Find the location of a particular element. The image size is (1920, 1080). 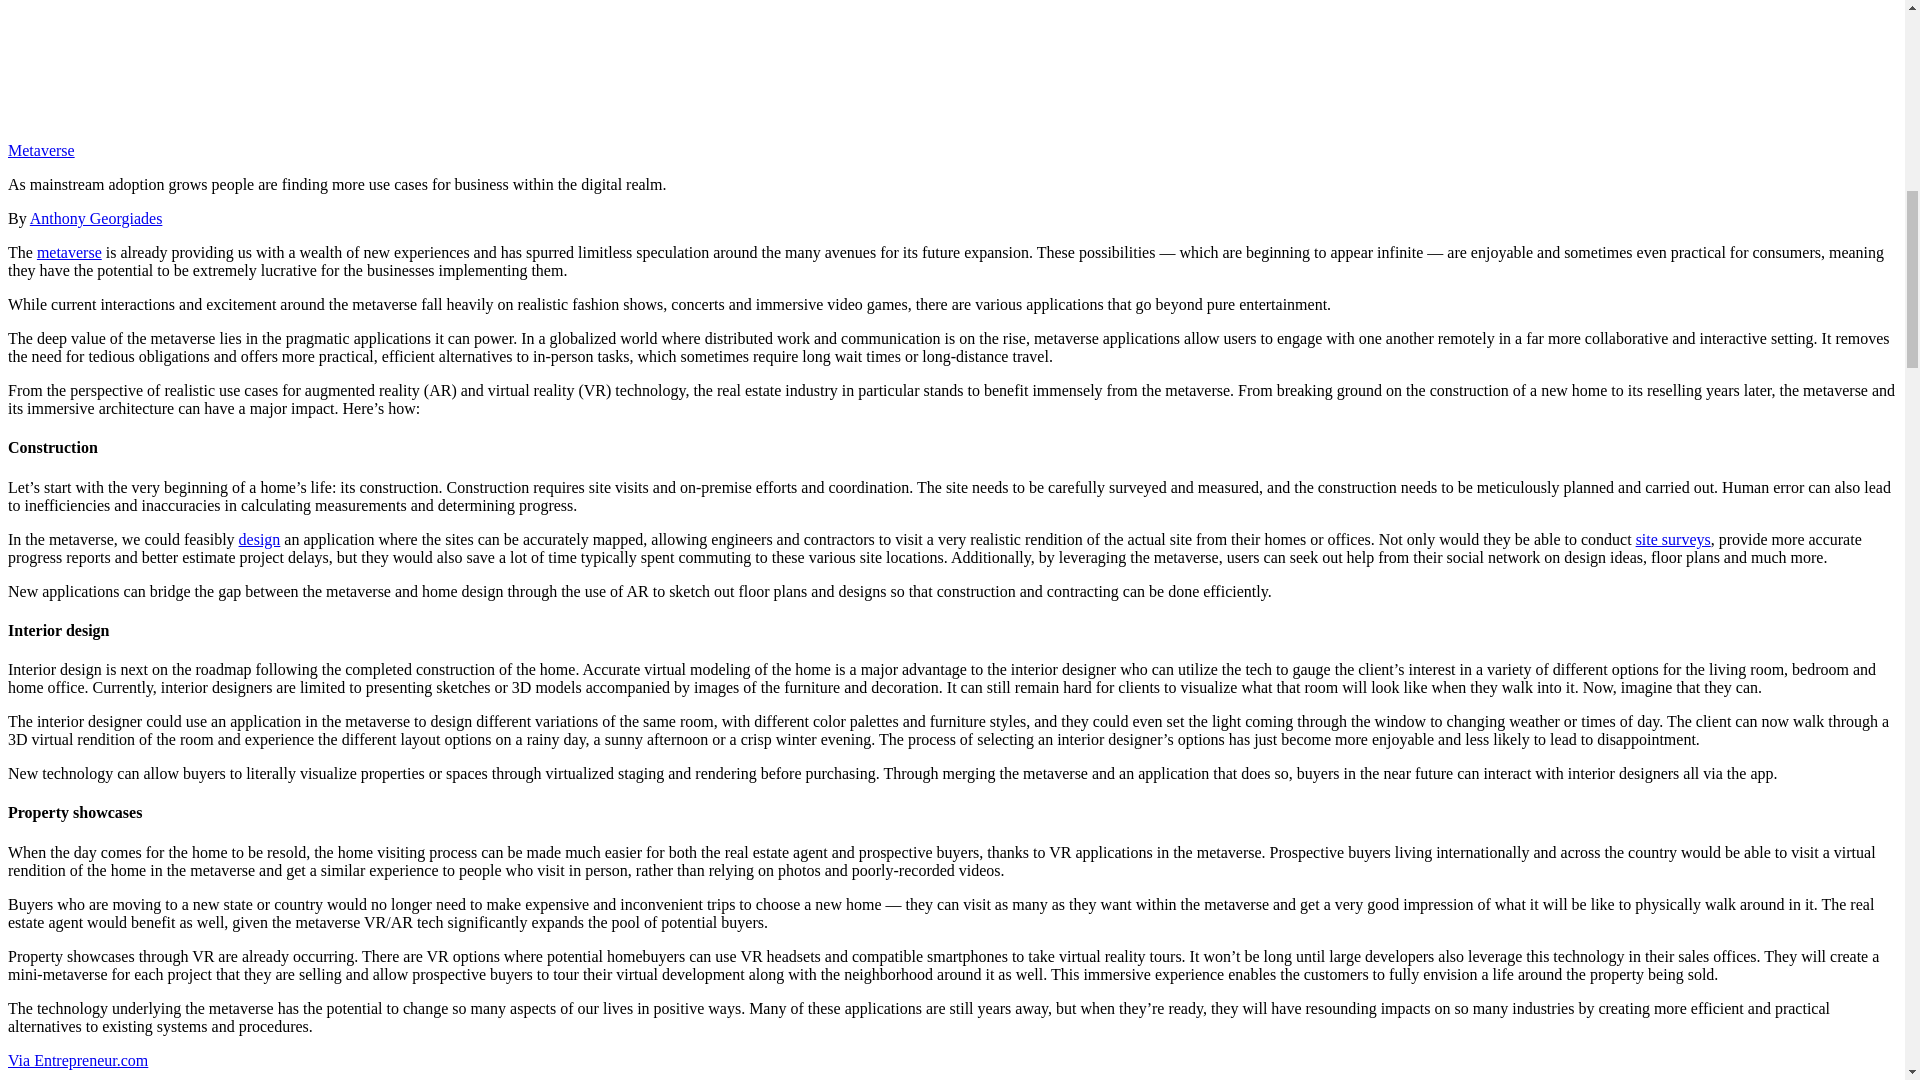

metaverse is located at coordinates (68, 252).